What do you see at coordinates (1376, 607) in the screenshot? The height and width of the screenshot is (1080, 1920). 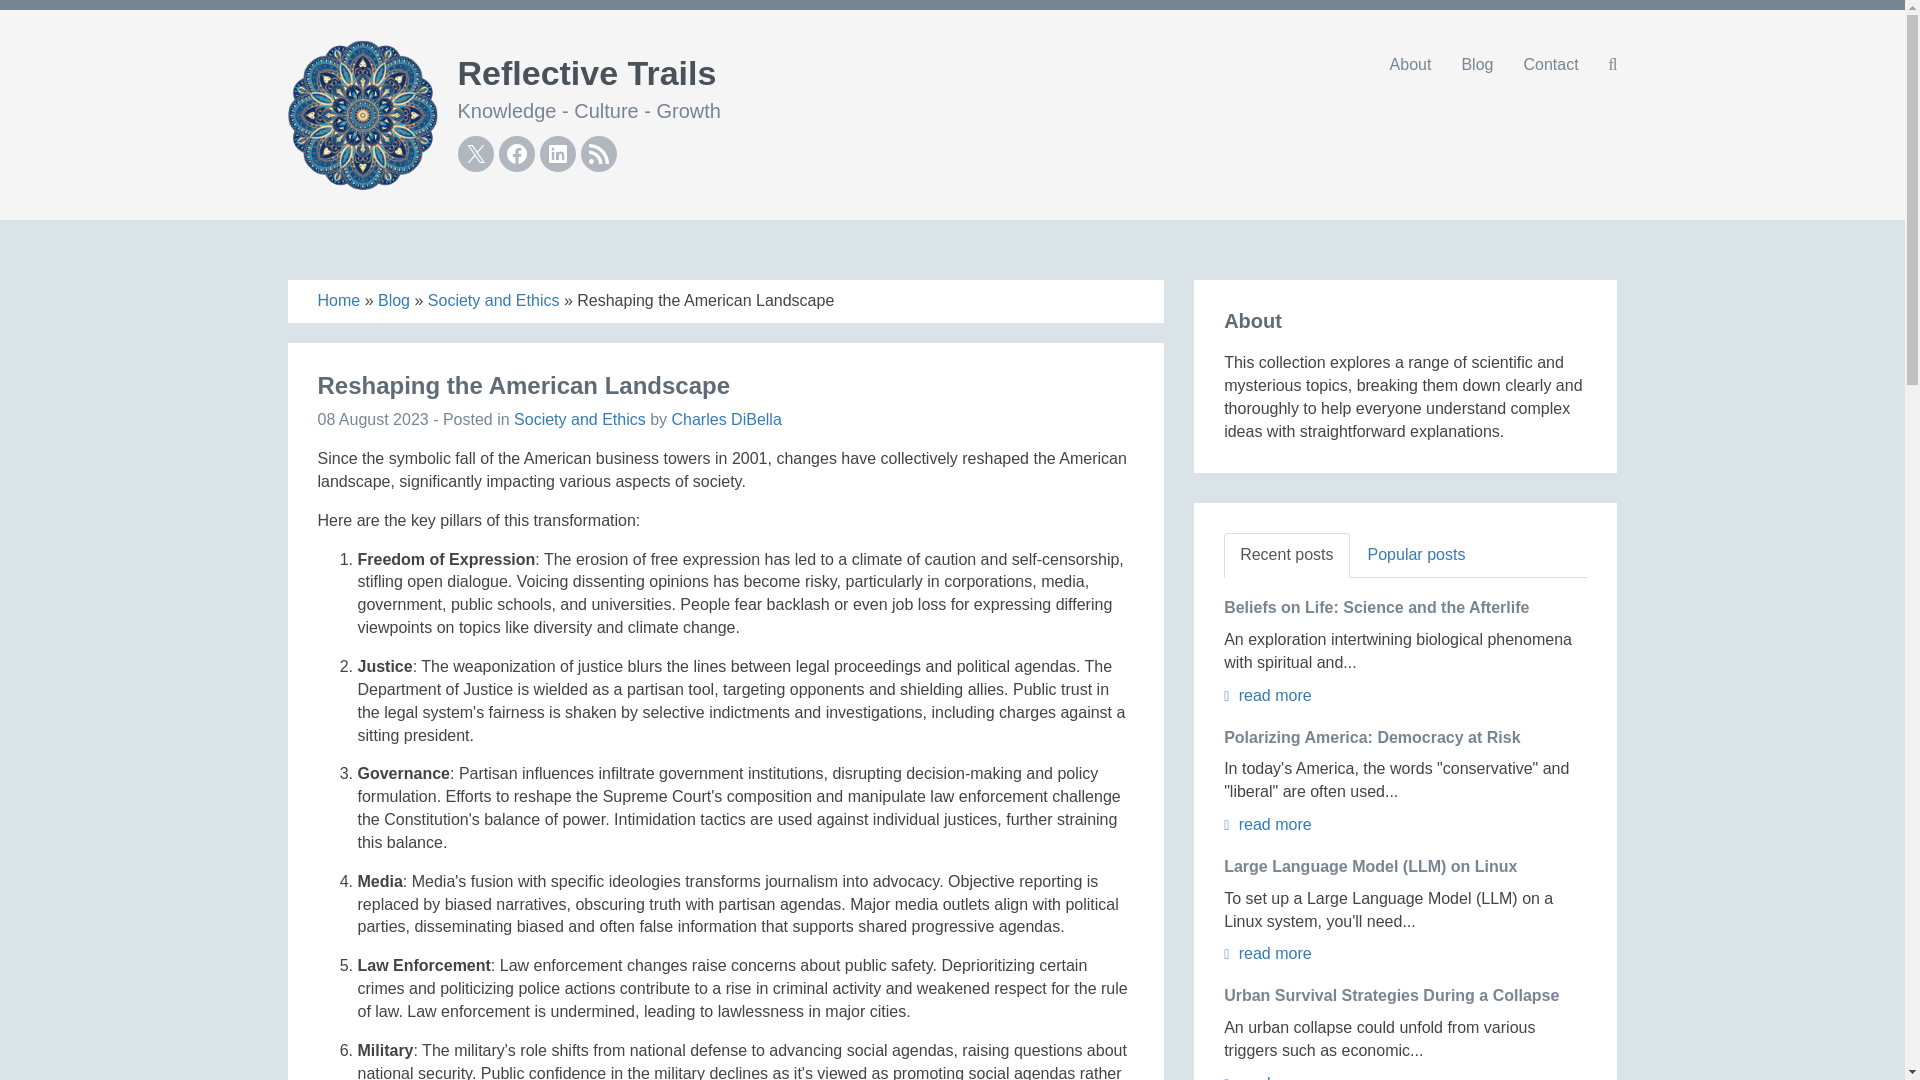 I see `Beliefs on Life: Science and the Afterlife` at bounding box center [1376, 607].